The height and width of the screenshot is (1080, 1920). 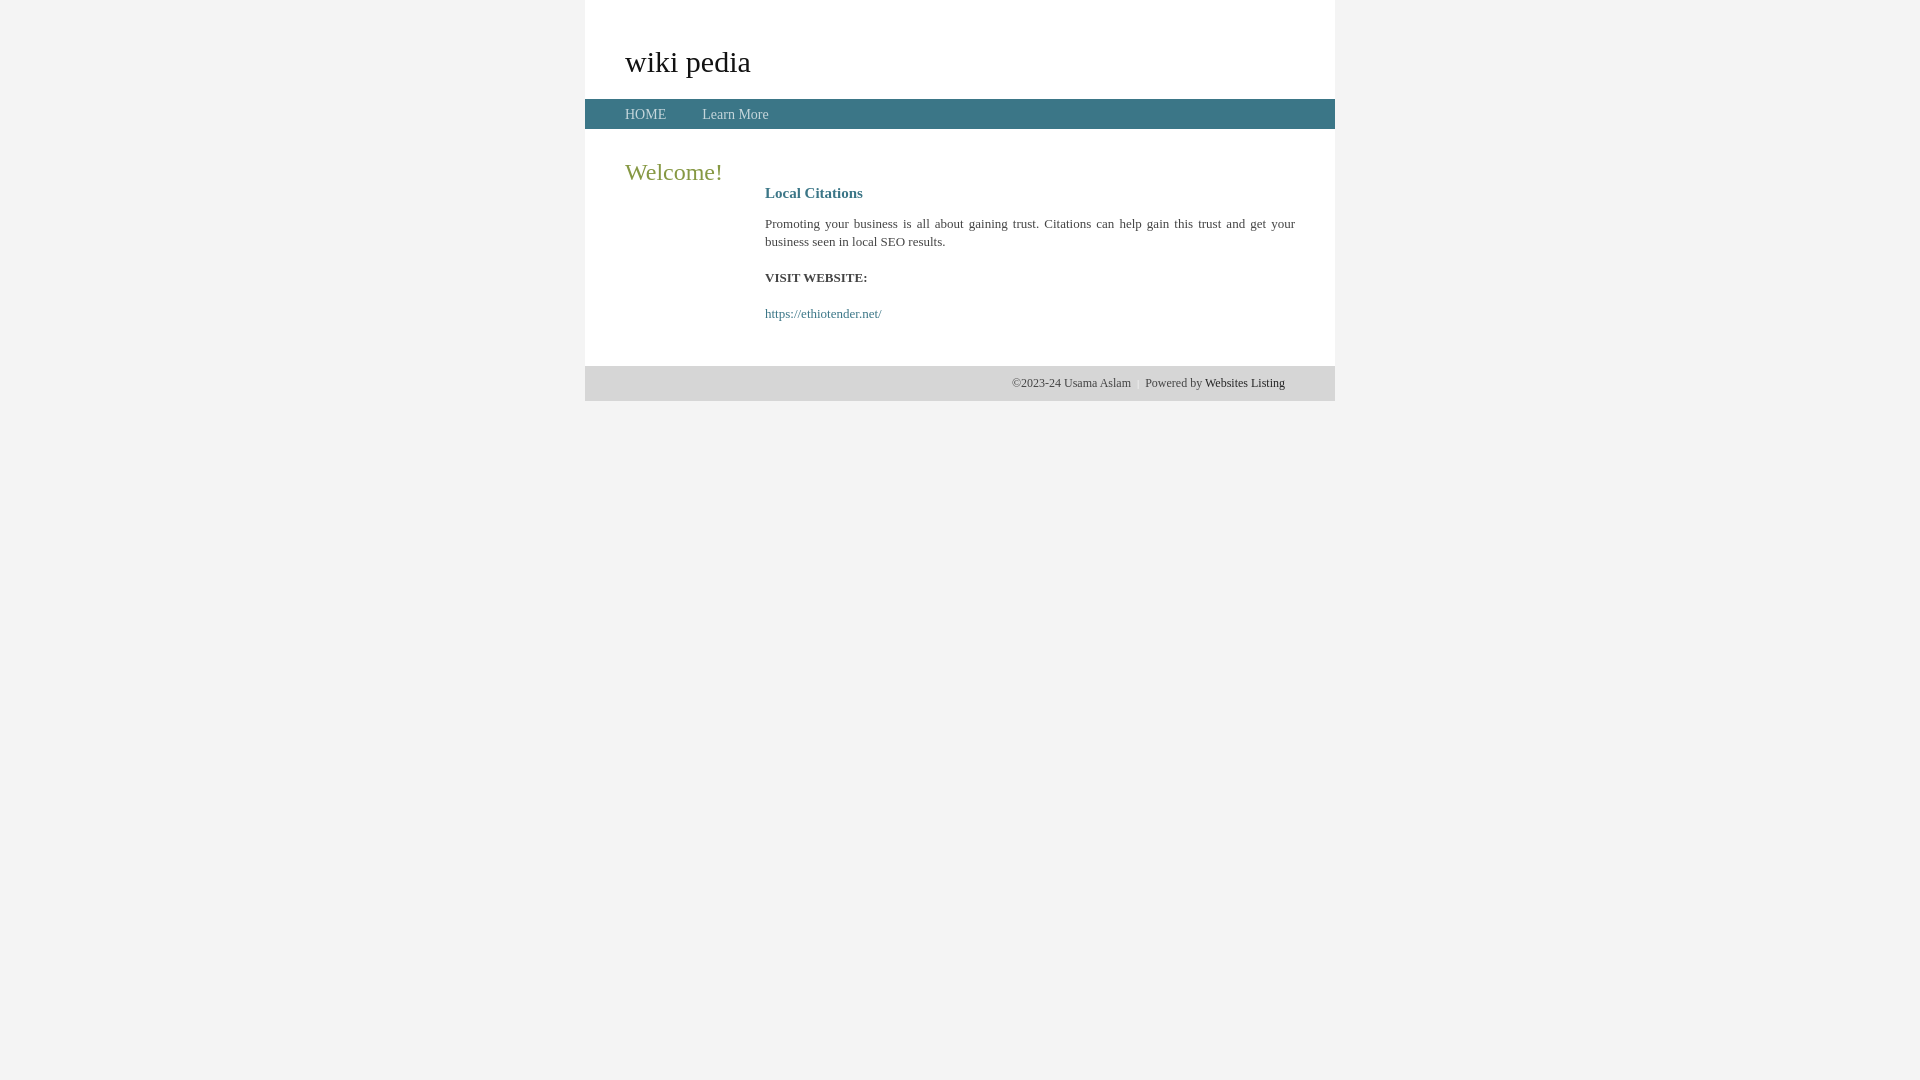 I want to click on wiki pedia, so click(x=688, y=61).